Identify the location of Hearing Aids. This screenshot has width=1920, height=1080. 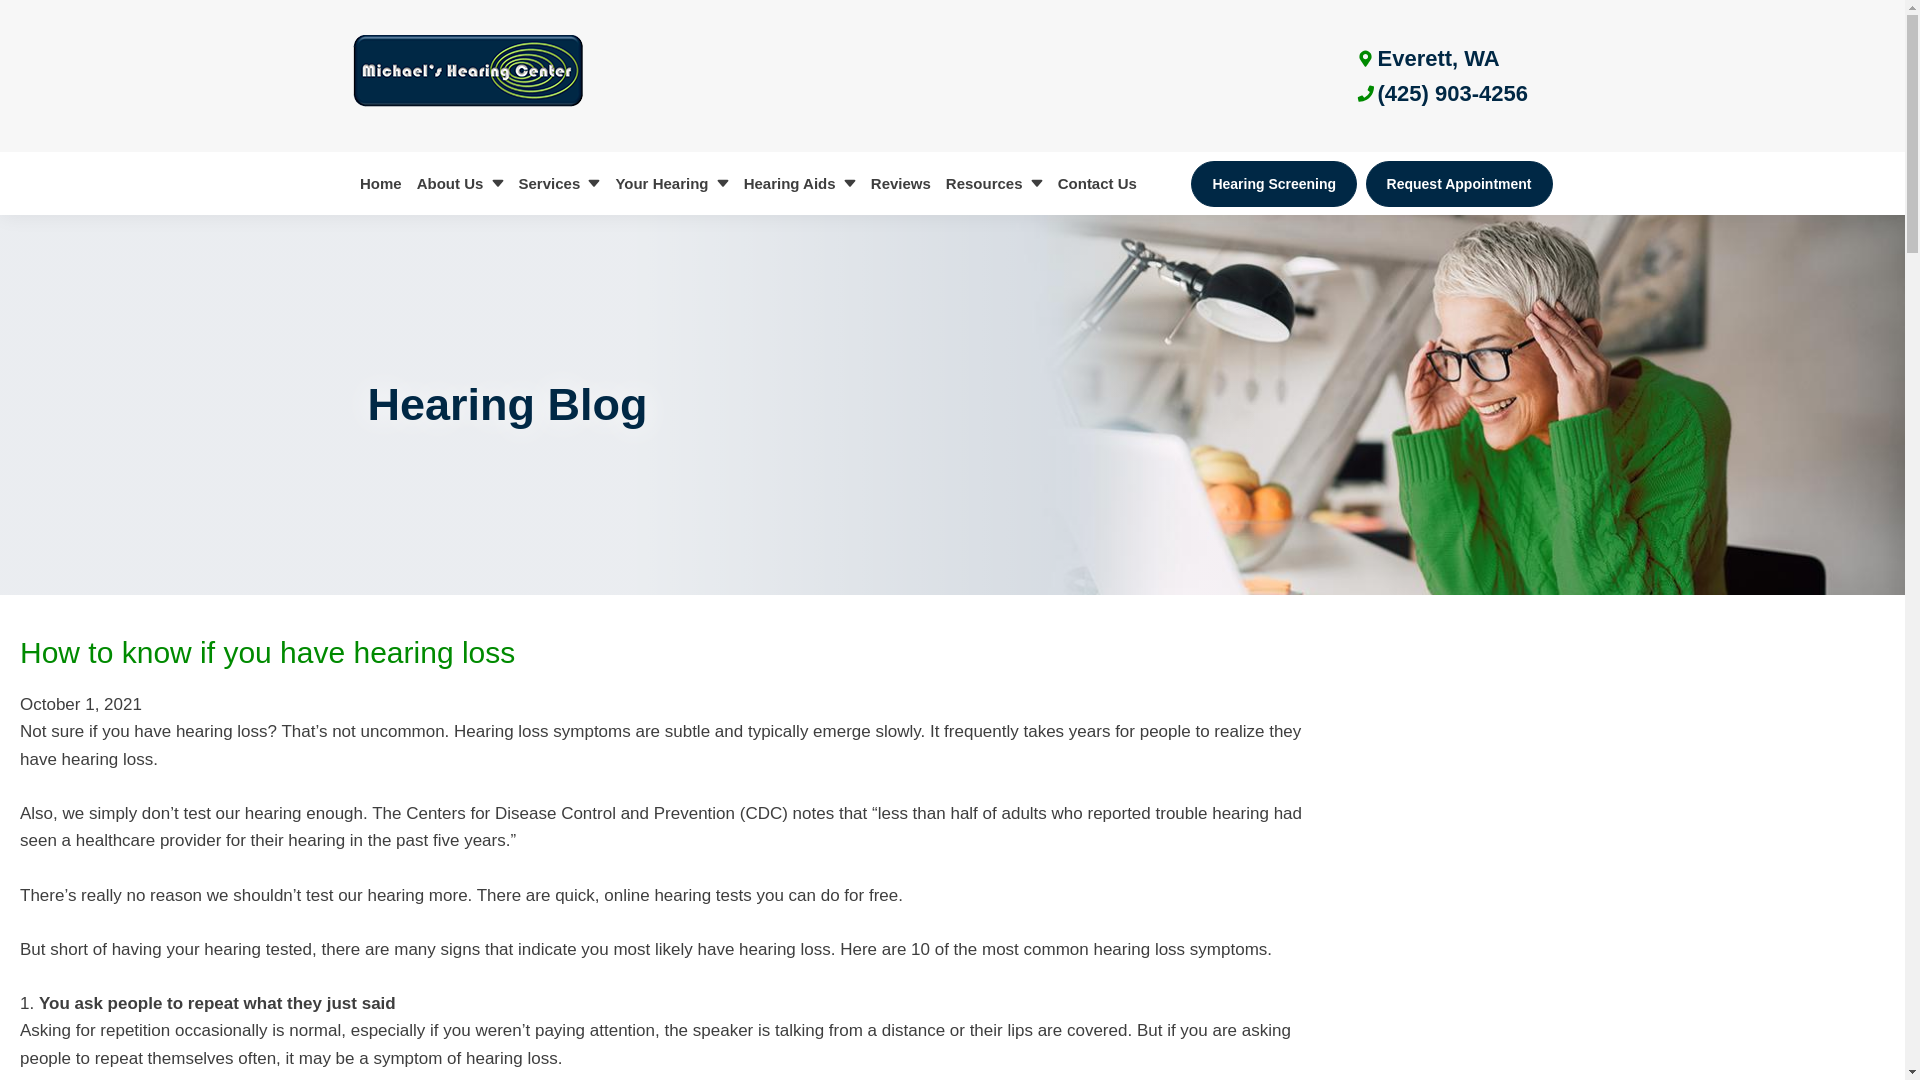
(798, 183).